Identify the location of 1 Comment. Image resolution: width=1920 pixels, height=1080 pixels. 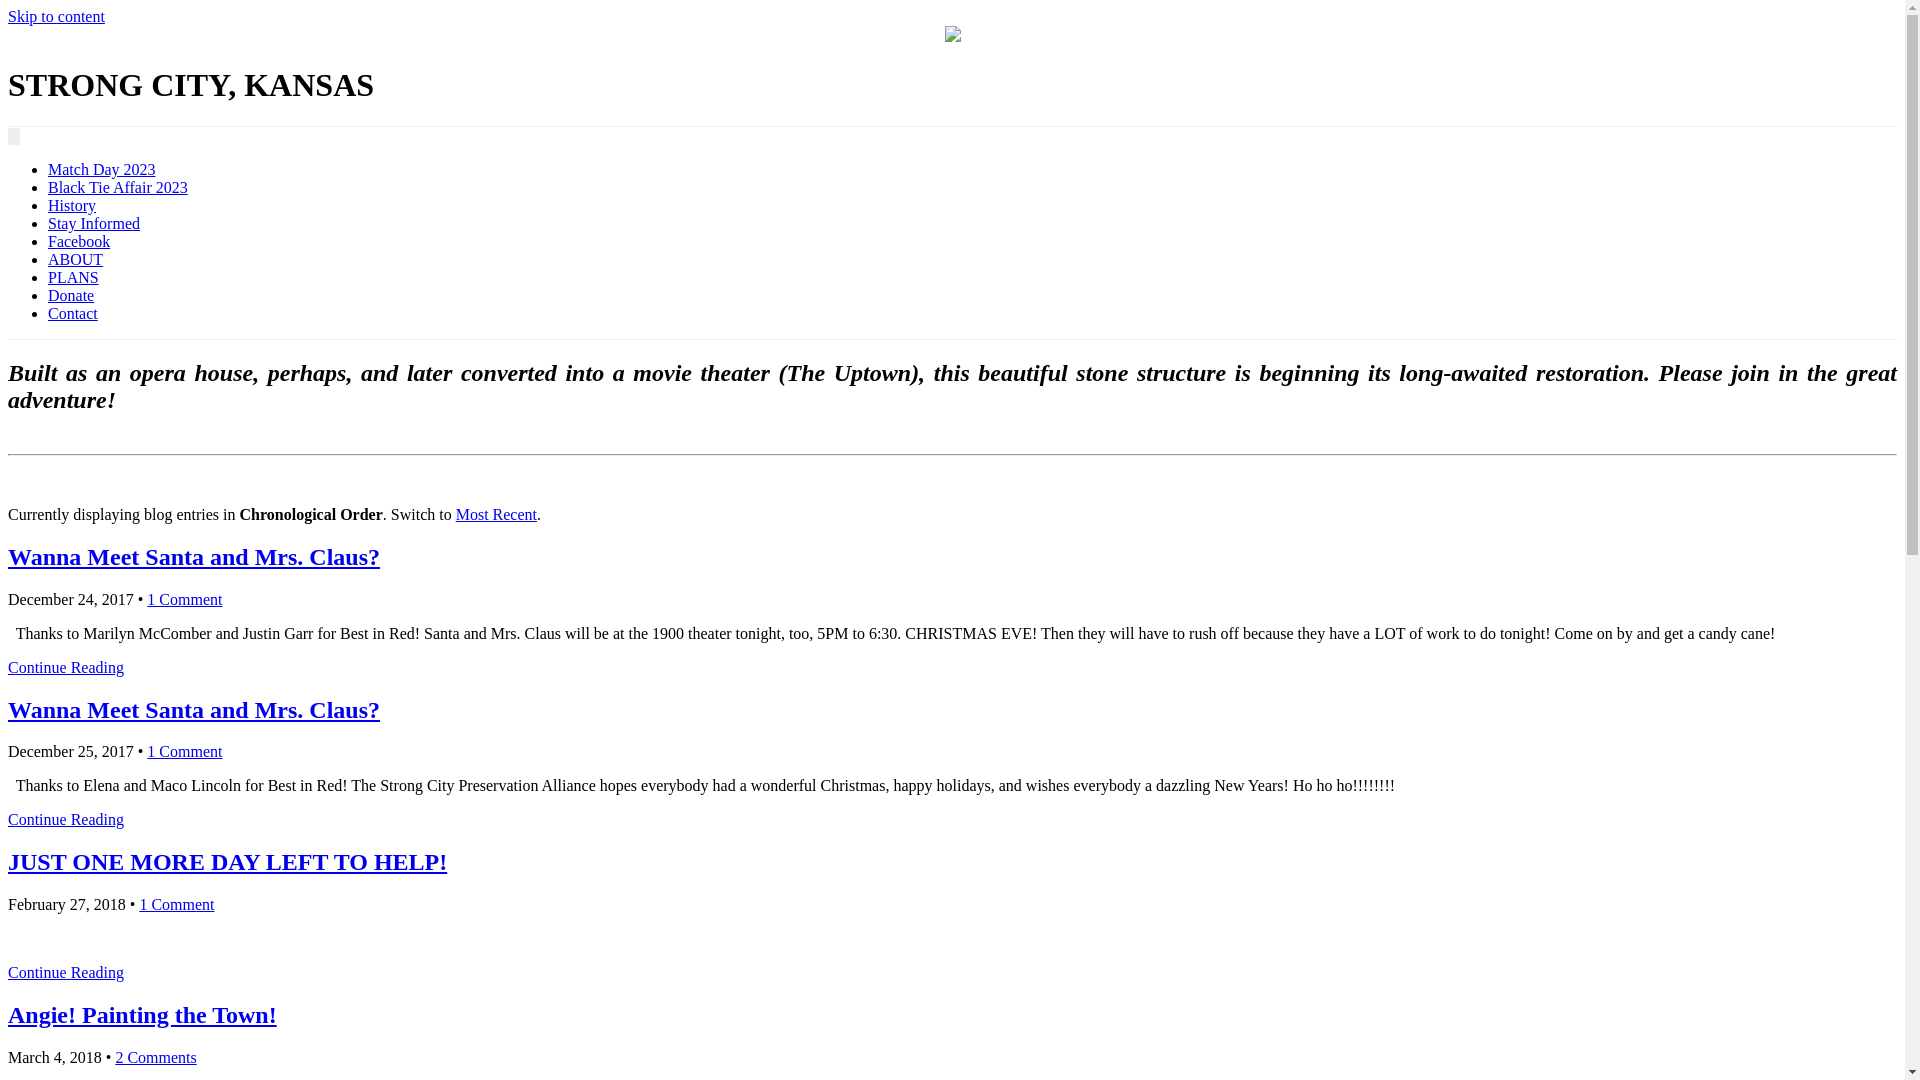
(184, 752).